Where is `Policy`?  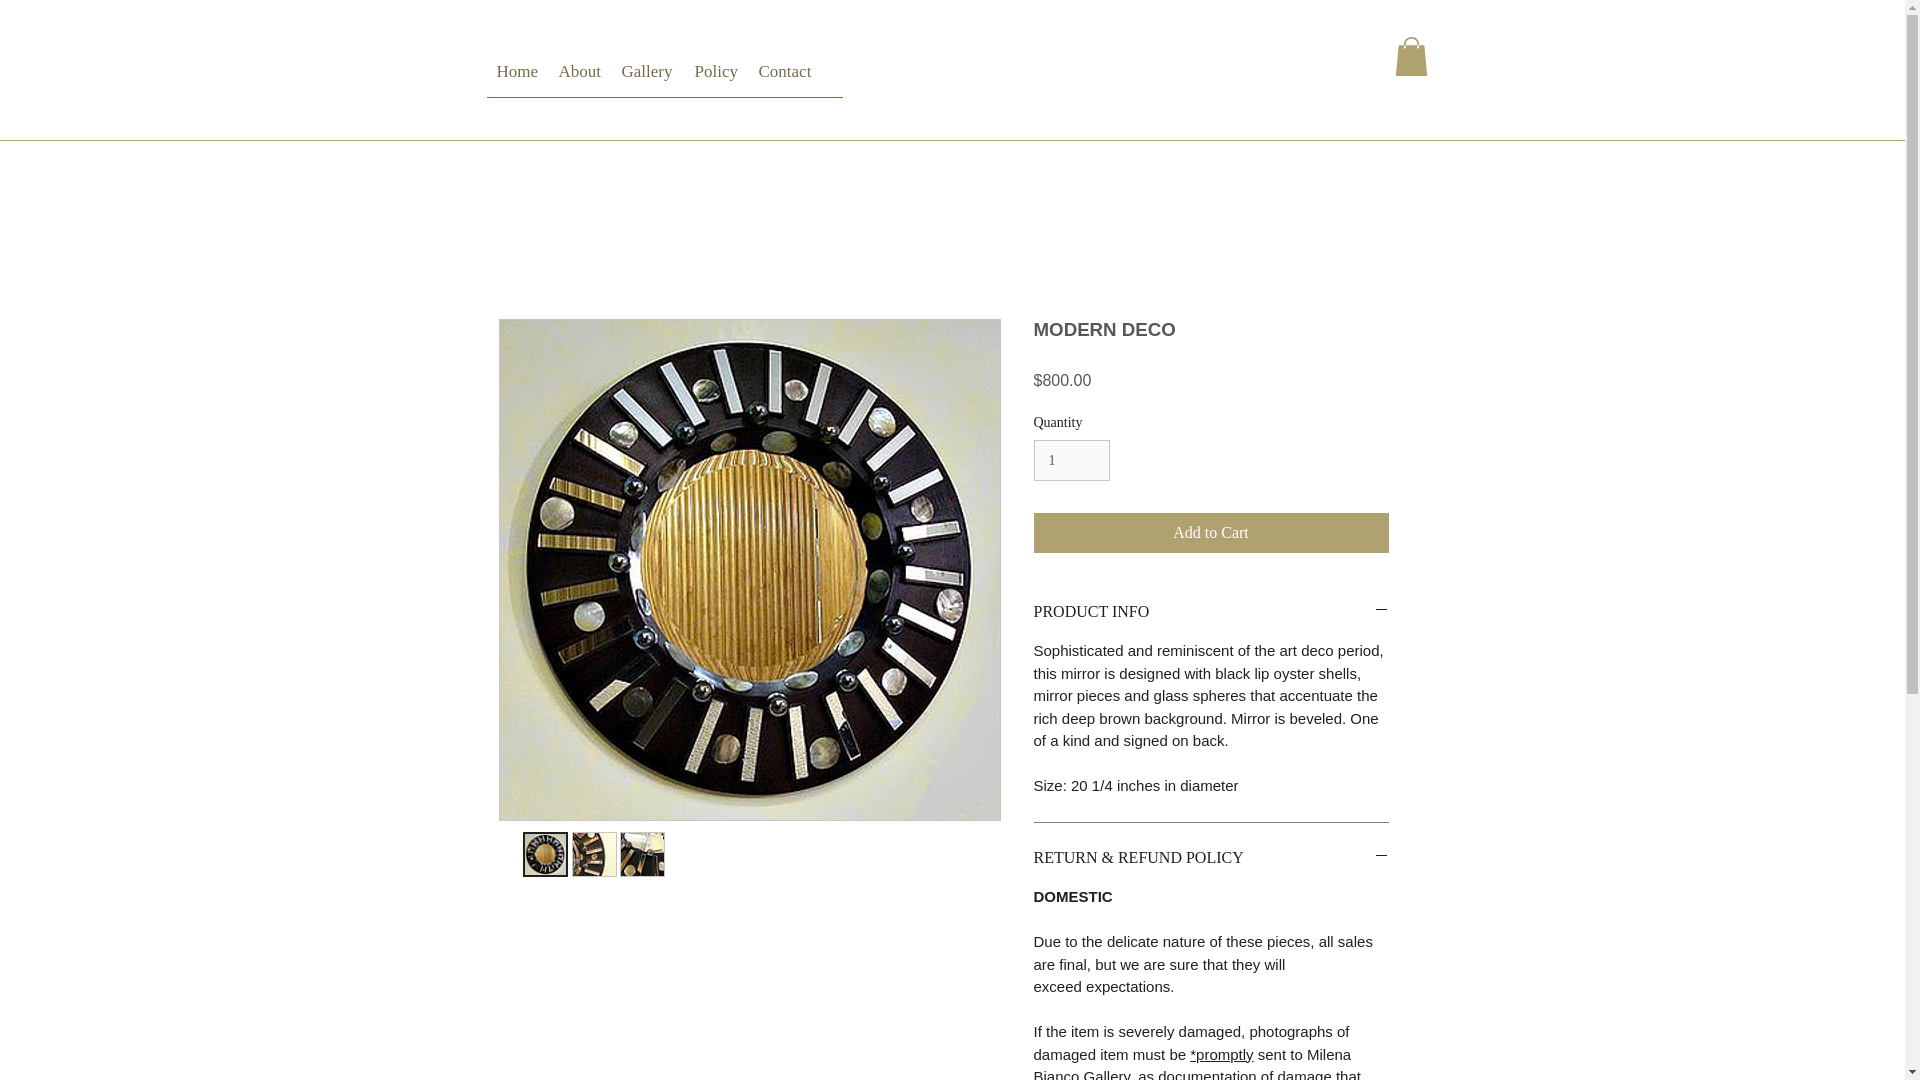 Policy is located at coordinates (716, 78).